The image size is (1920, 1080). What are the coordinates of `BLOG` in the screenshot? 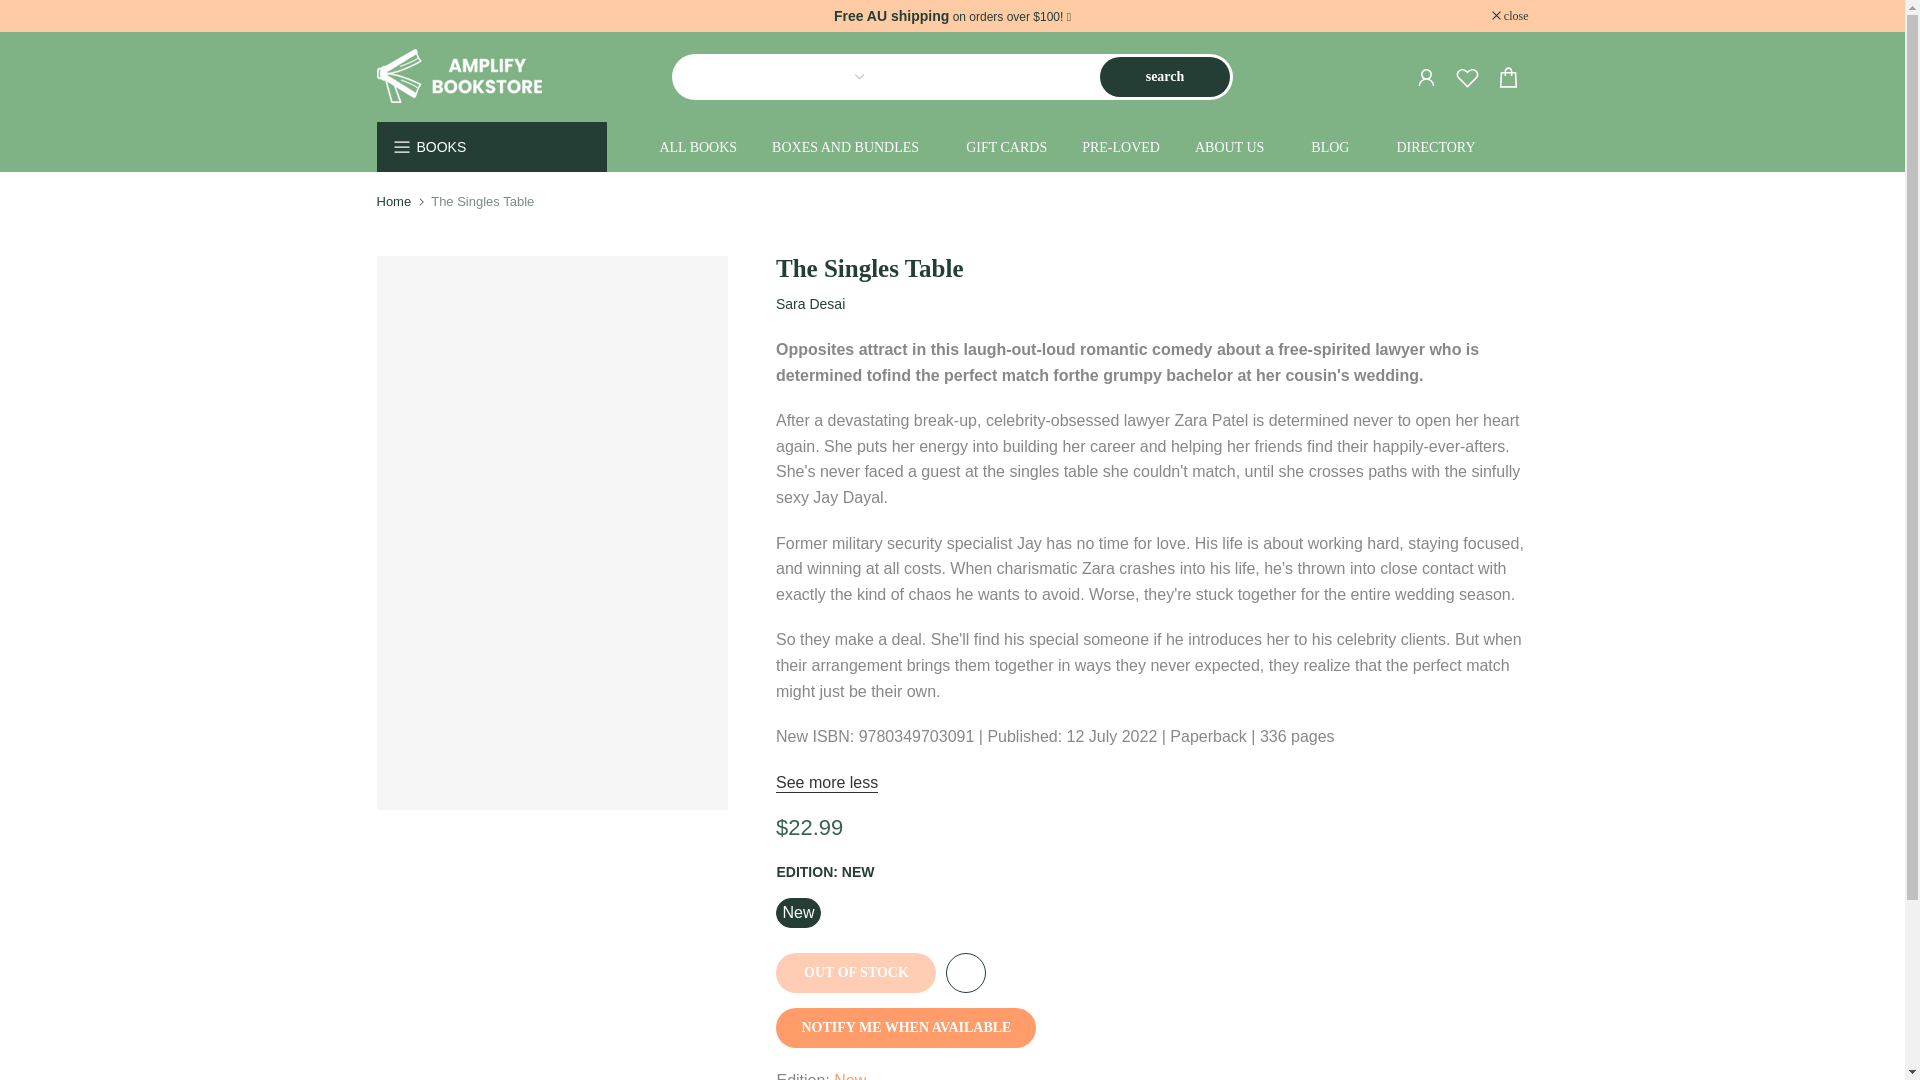 It's located at (1336, 148).